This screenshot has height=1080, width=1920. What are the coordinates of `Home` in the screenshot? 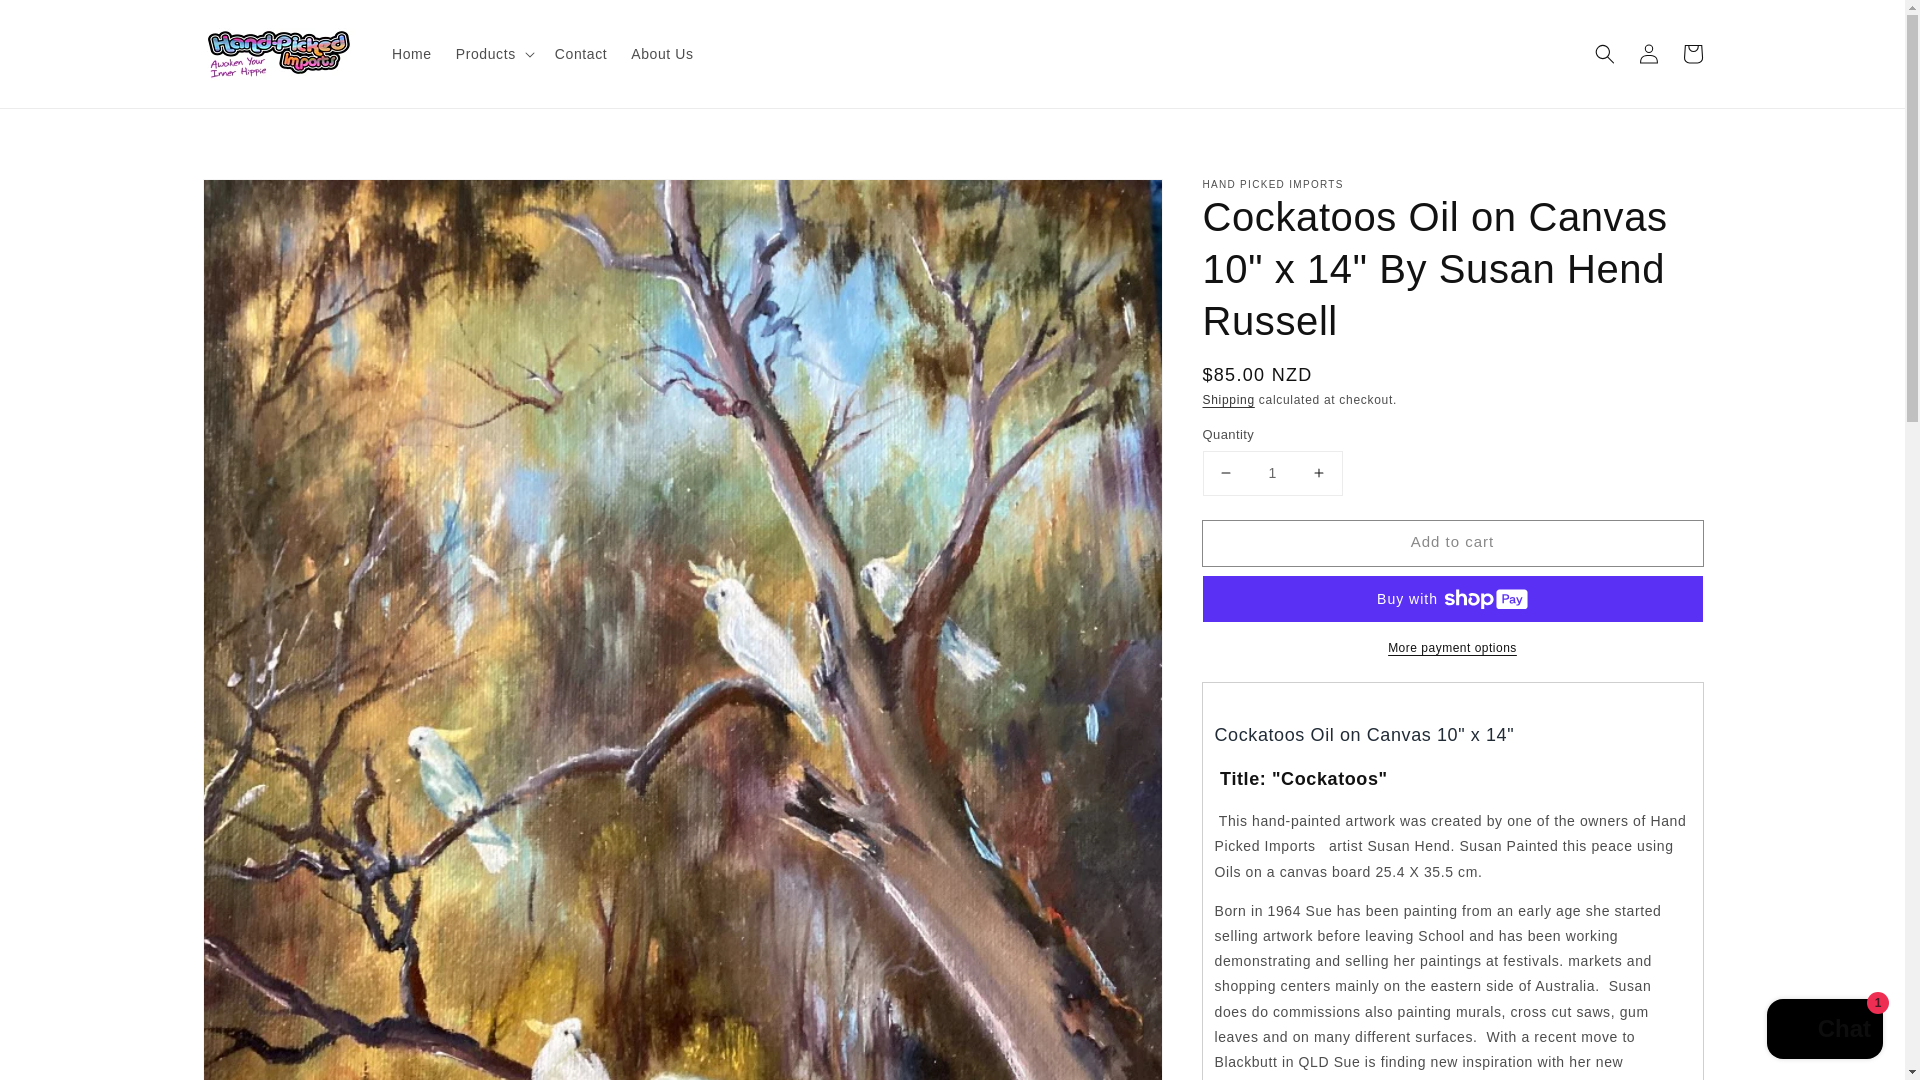 It's located at (412, 54).